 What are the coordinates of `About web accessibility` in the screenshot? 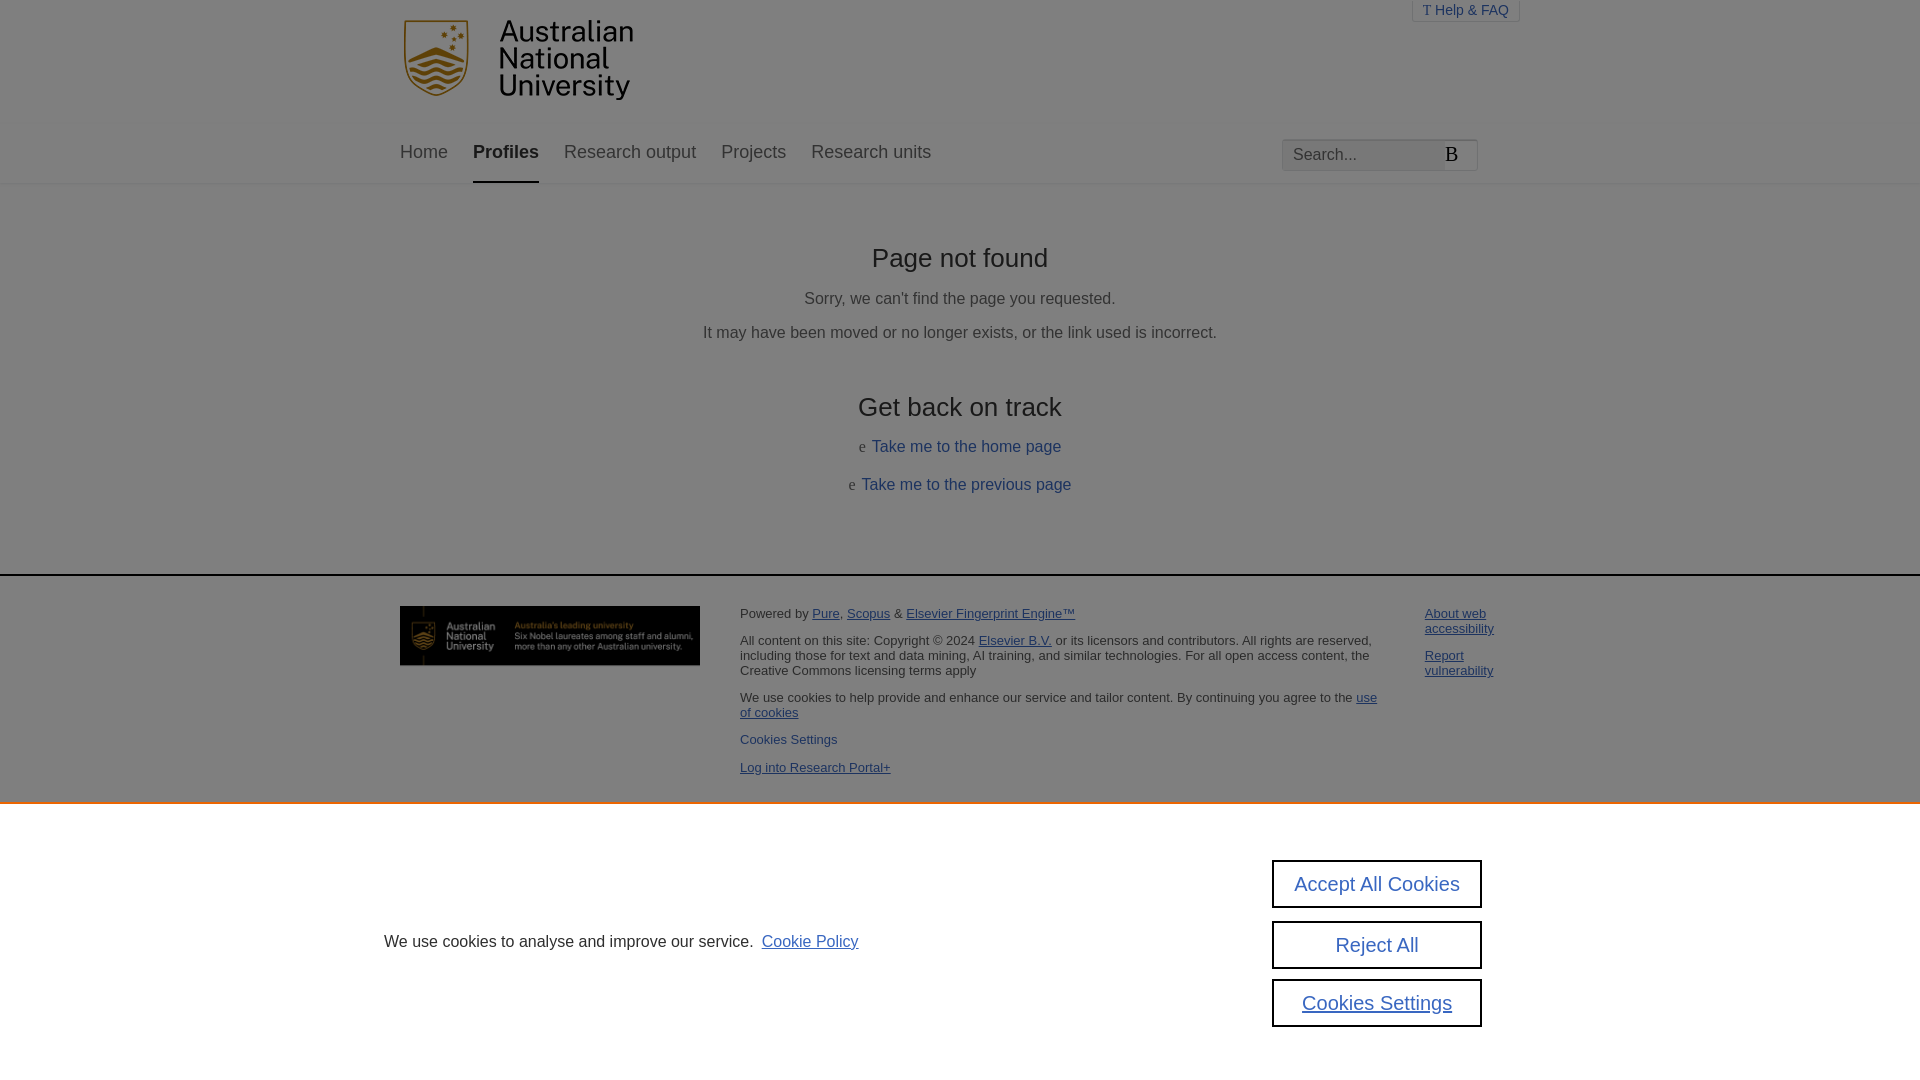 It's located at (1458, 620).